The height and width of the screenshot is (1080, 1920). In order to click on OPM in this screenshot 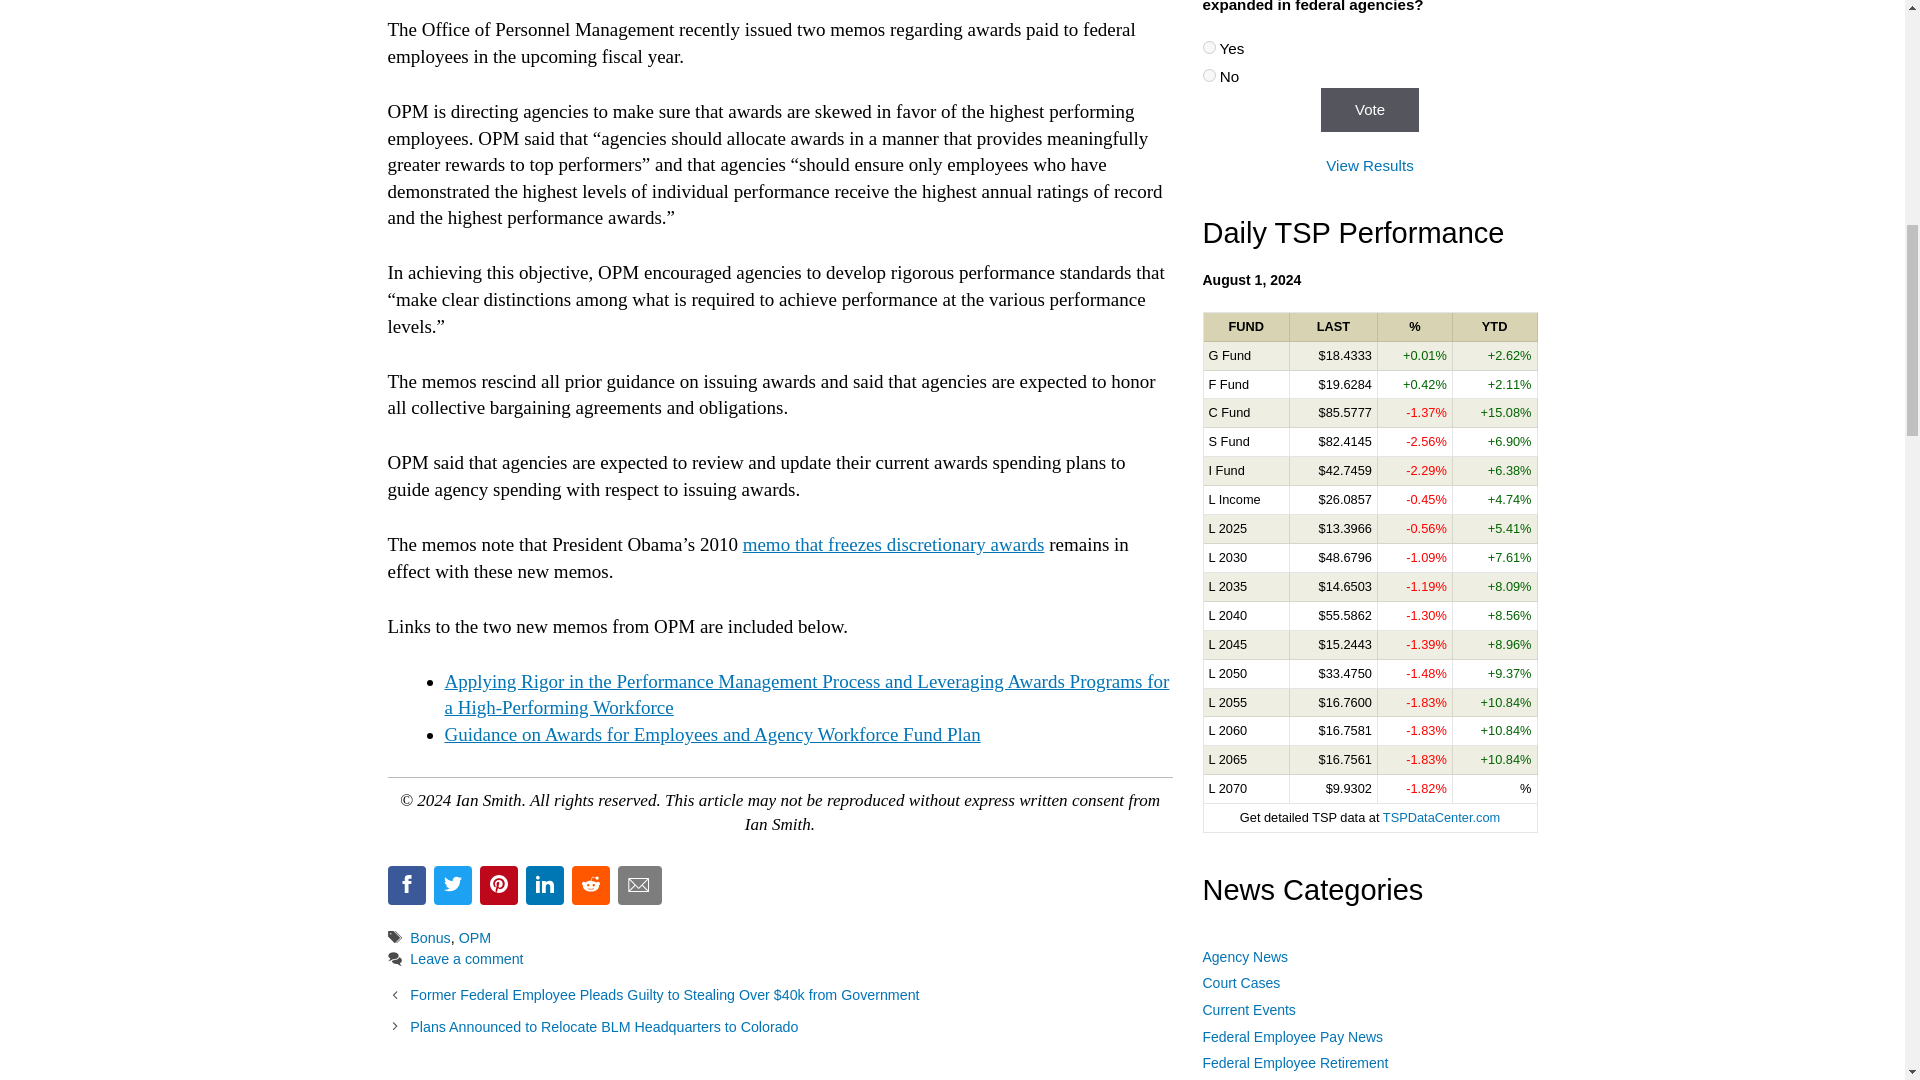, I will do `click(474, 938)`.